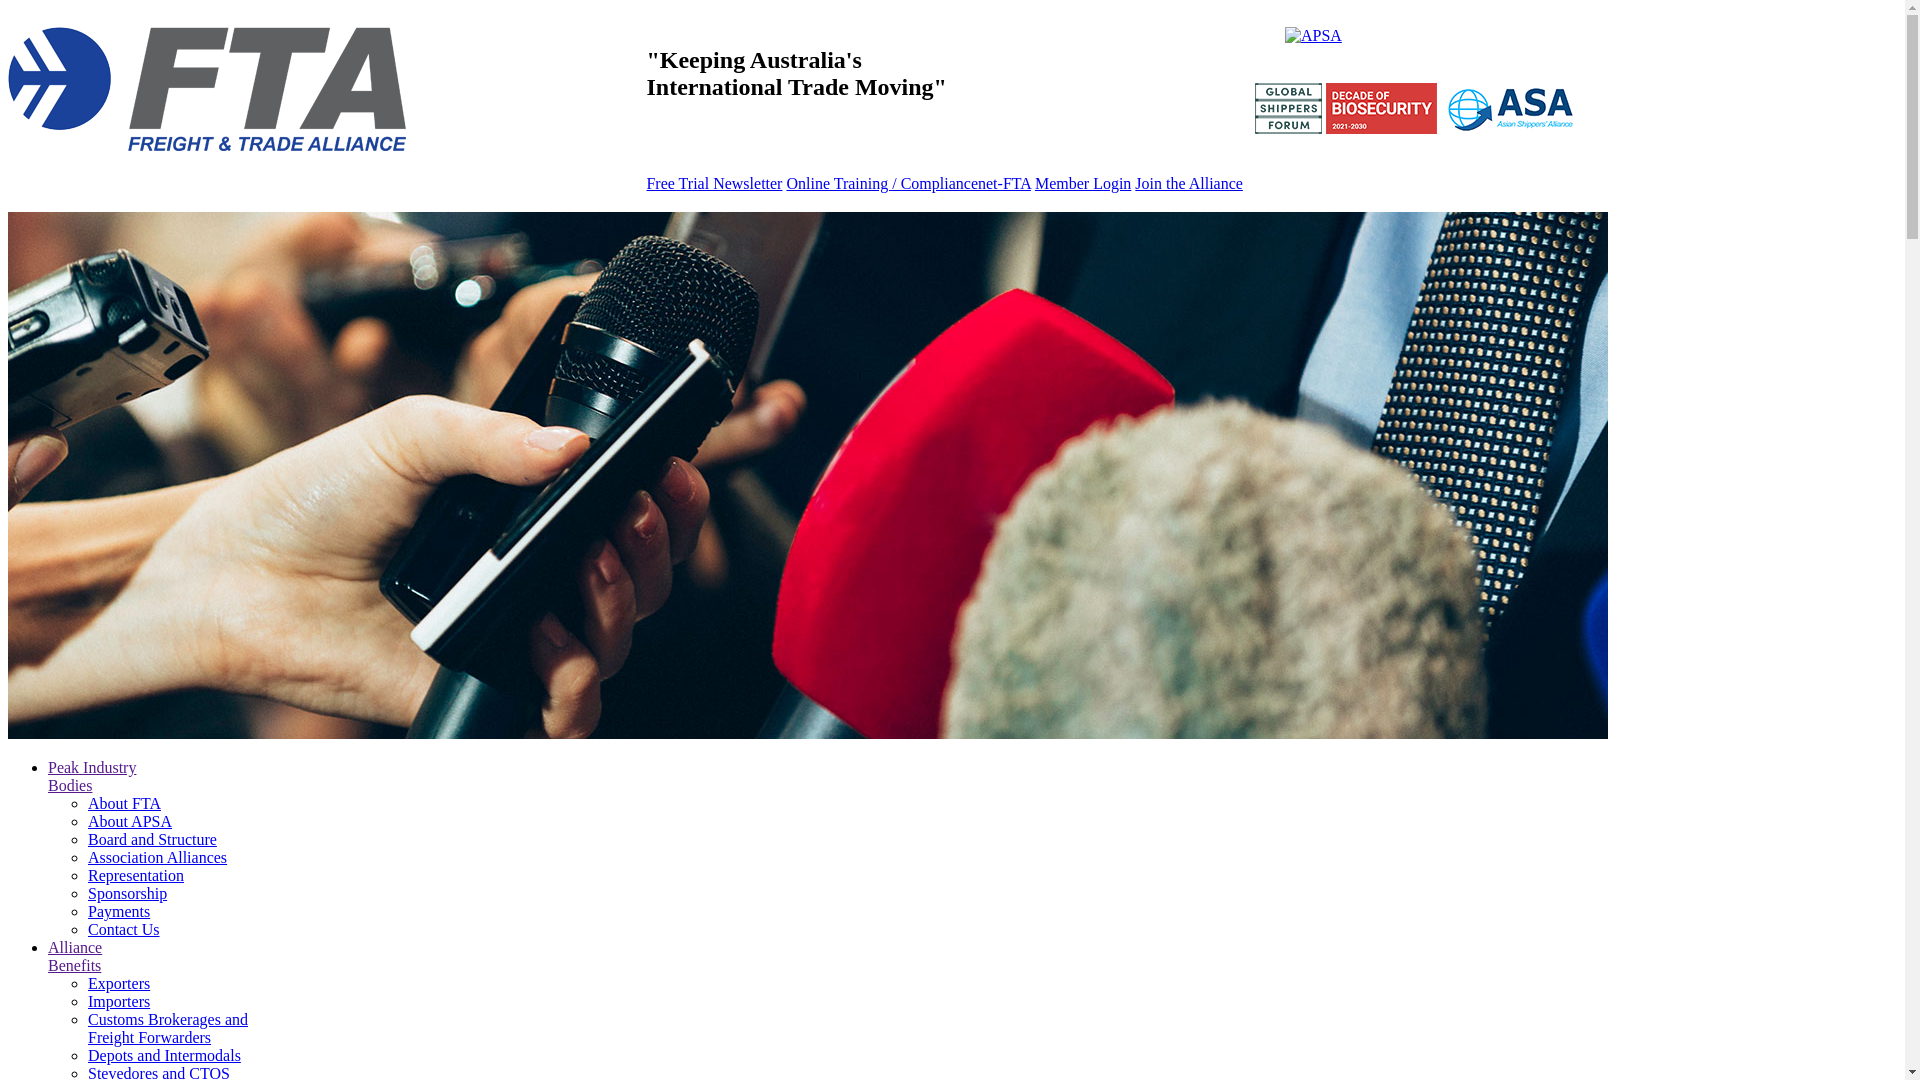  What do you see at coordinates (130, 822) in the screenshot?
I see `About APSA` at bounding box center [130, 822].